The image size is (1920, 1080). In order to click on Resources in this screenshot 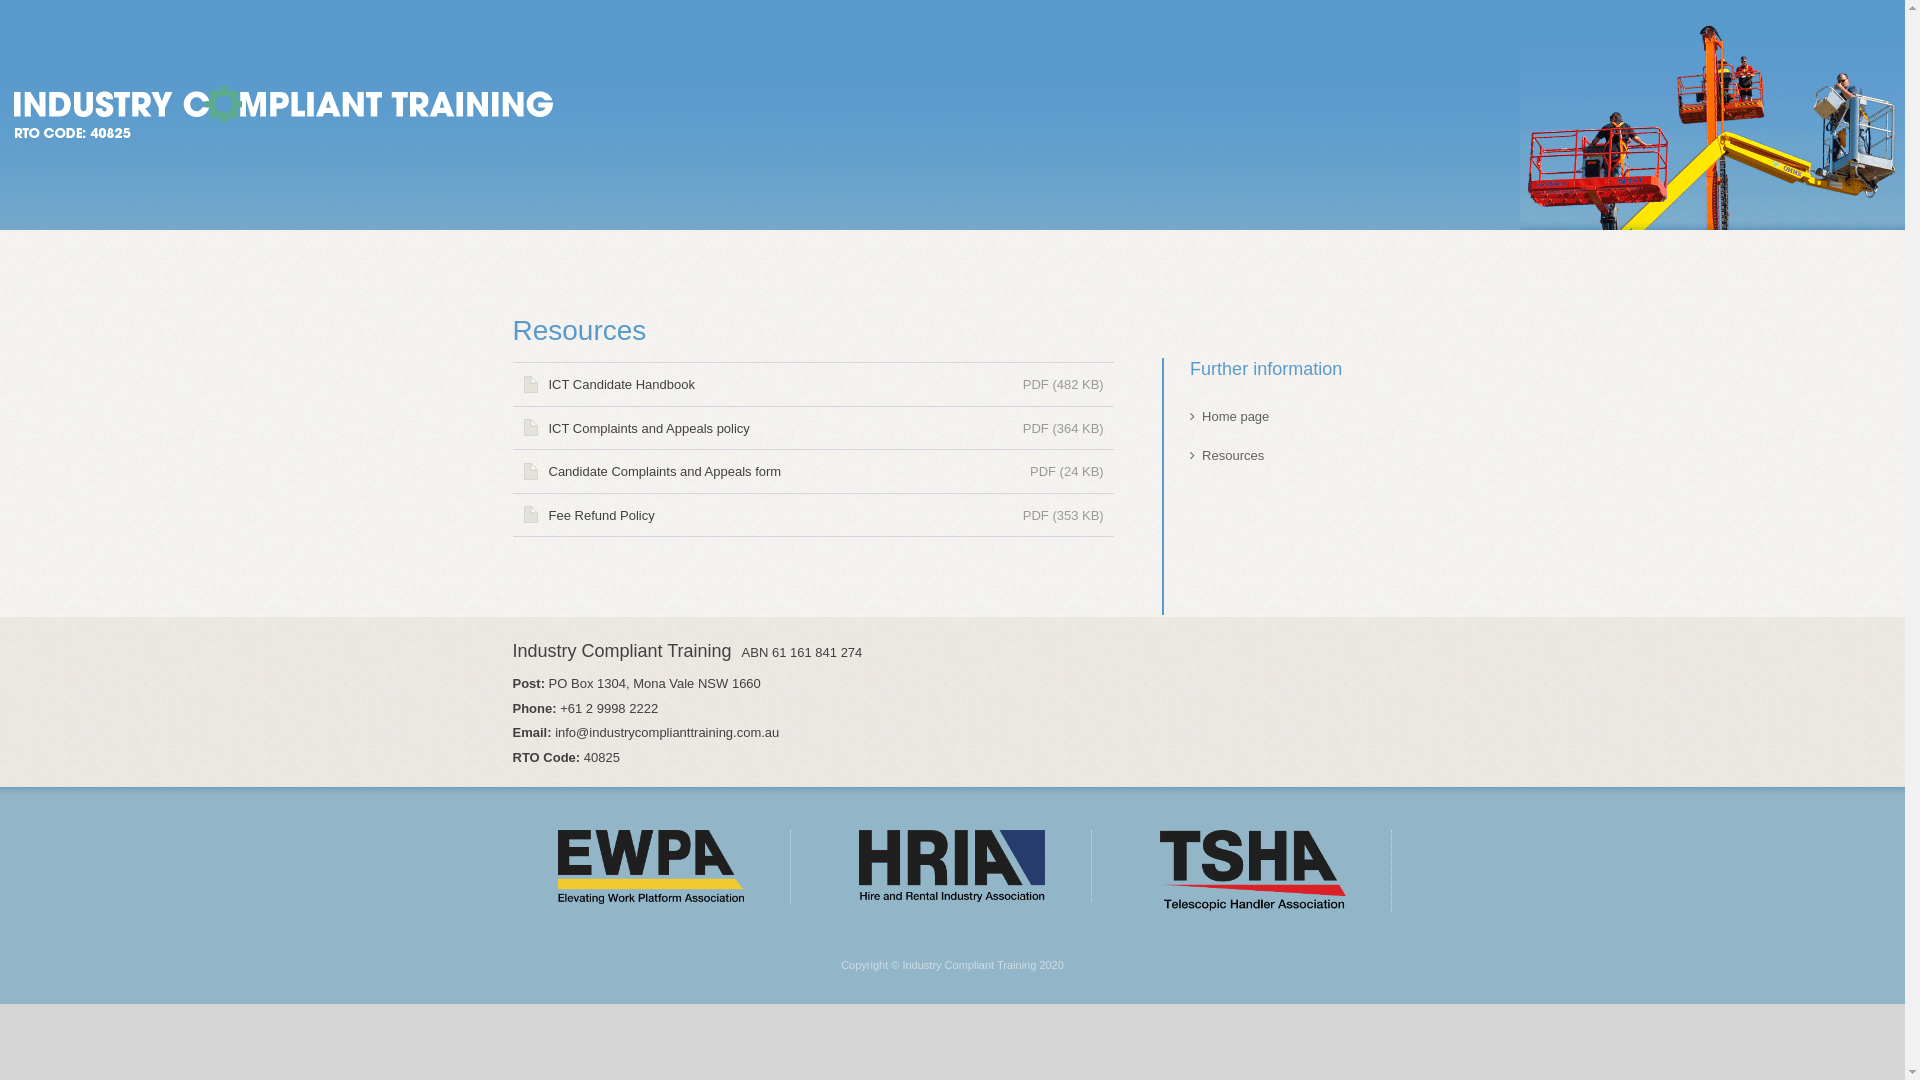, I will do `click(1233, 456)`.